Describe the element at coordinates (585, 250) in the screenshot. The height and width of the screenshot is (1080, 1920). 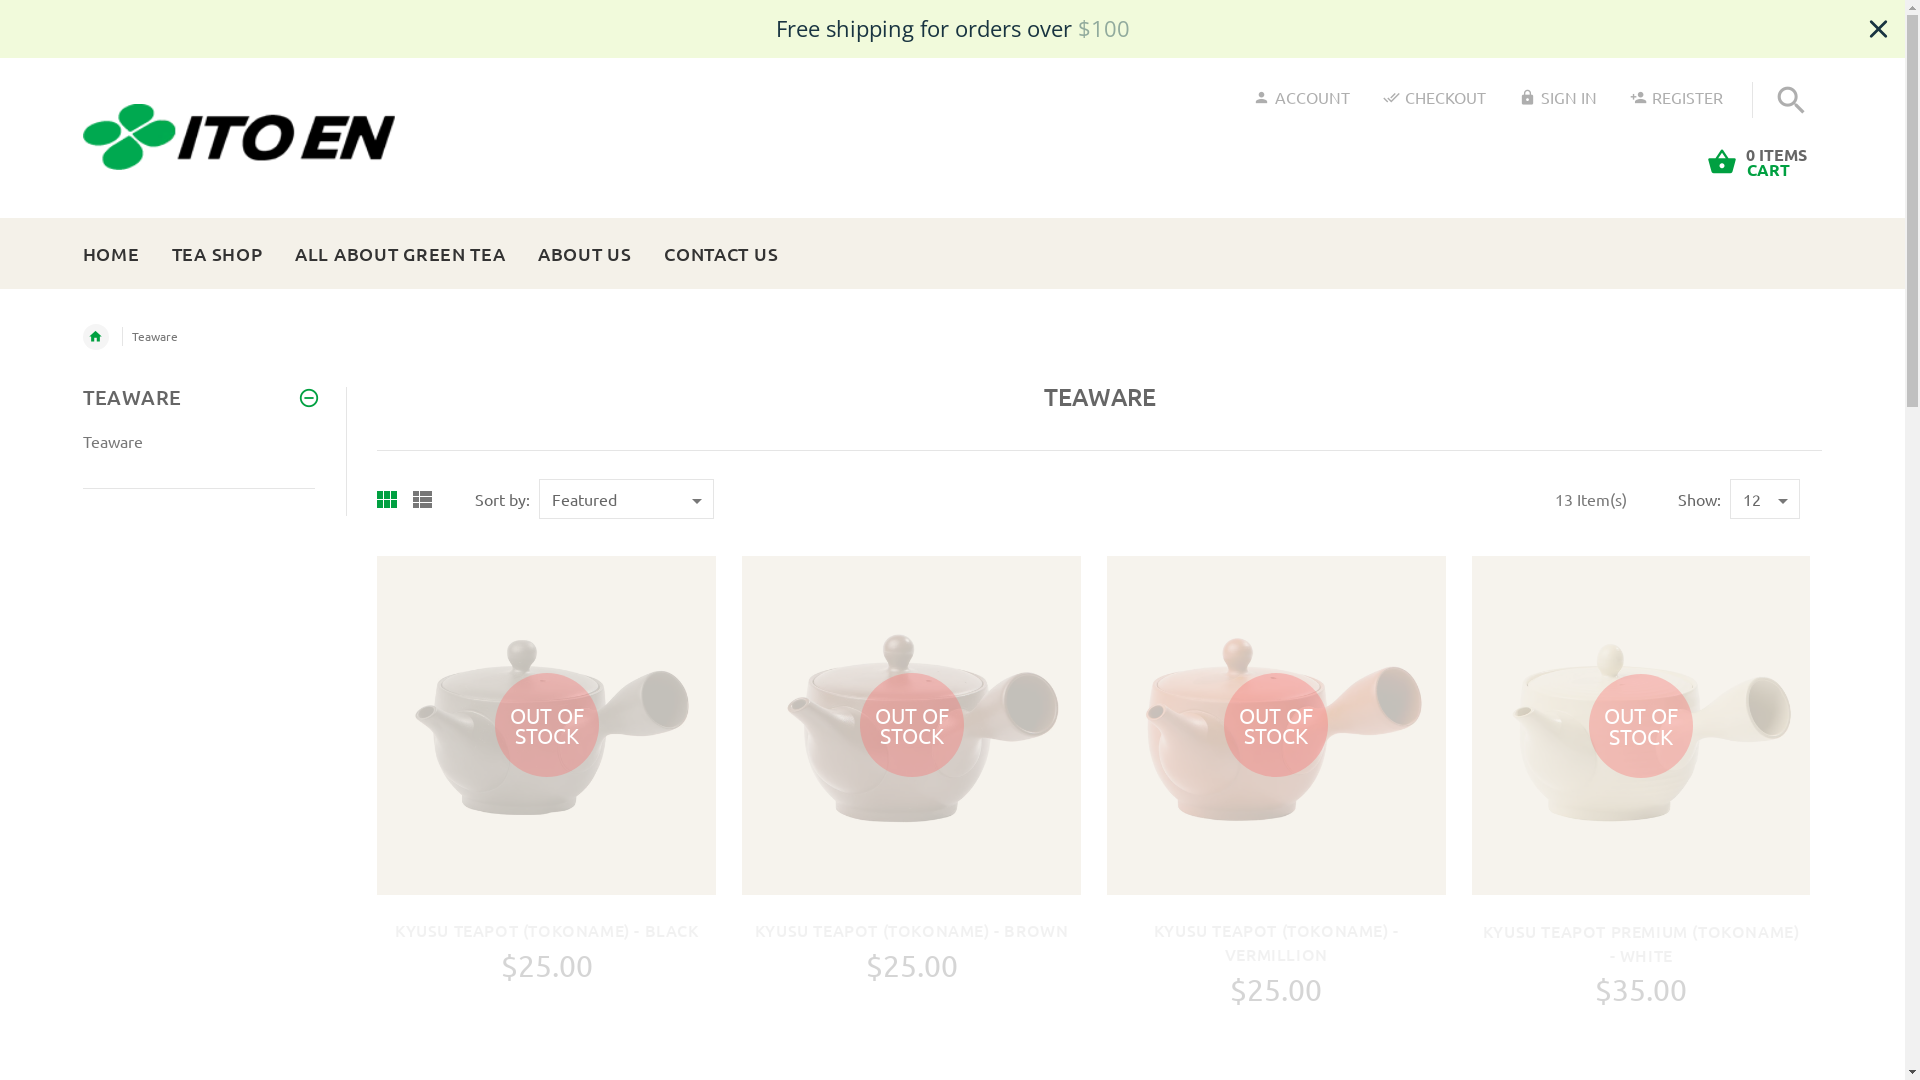
I see `ABOUT US` at that location.